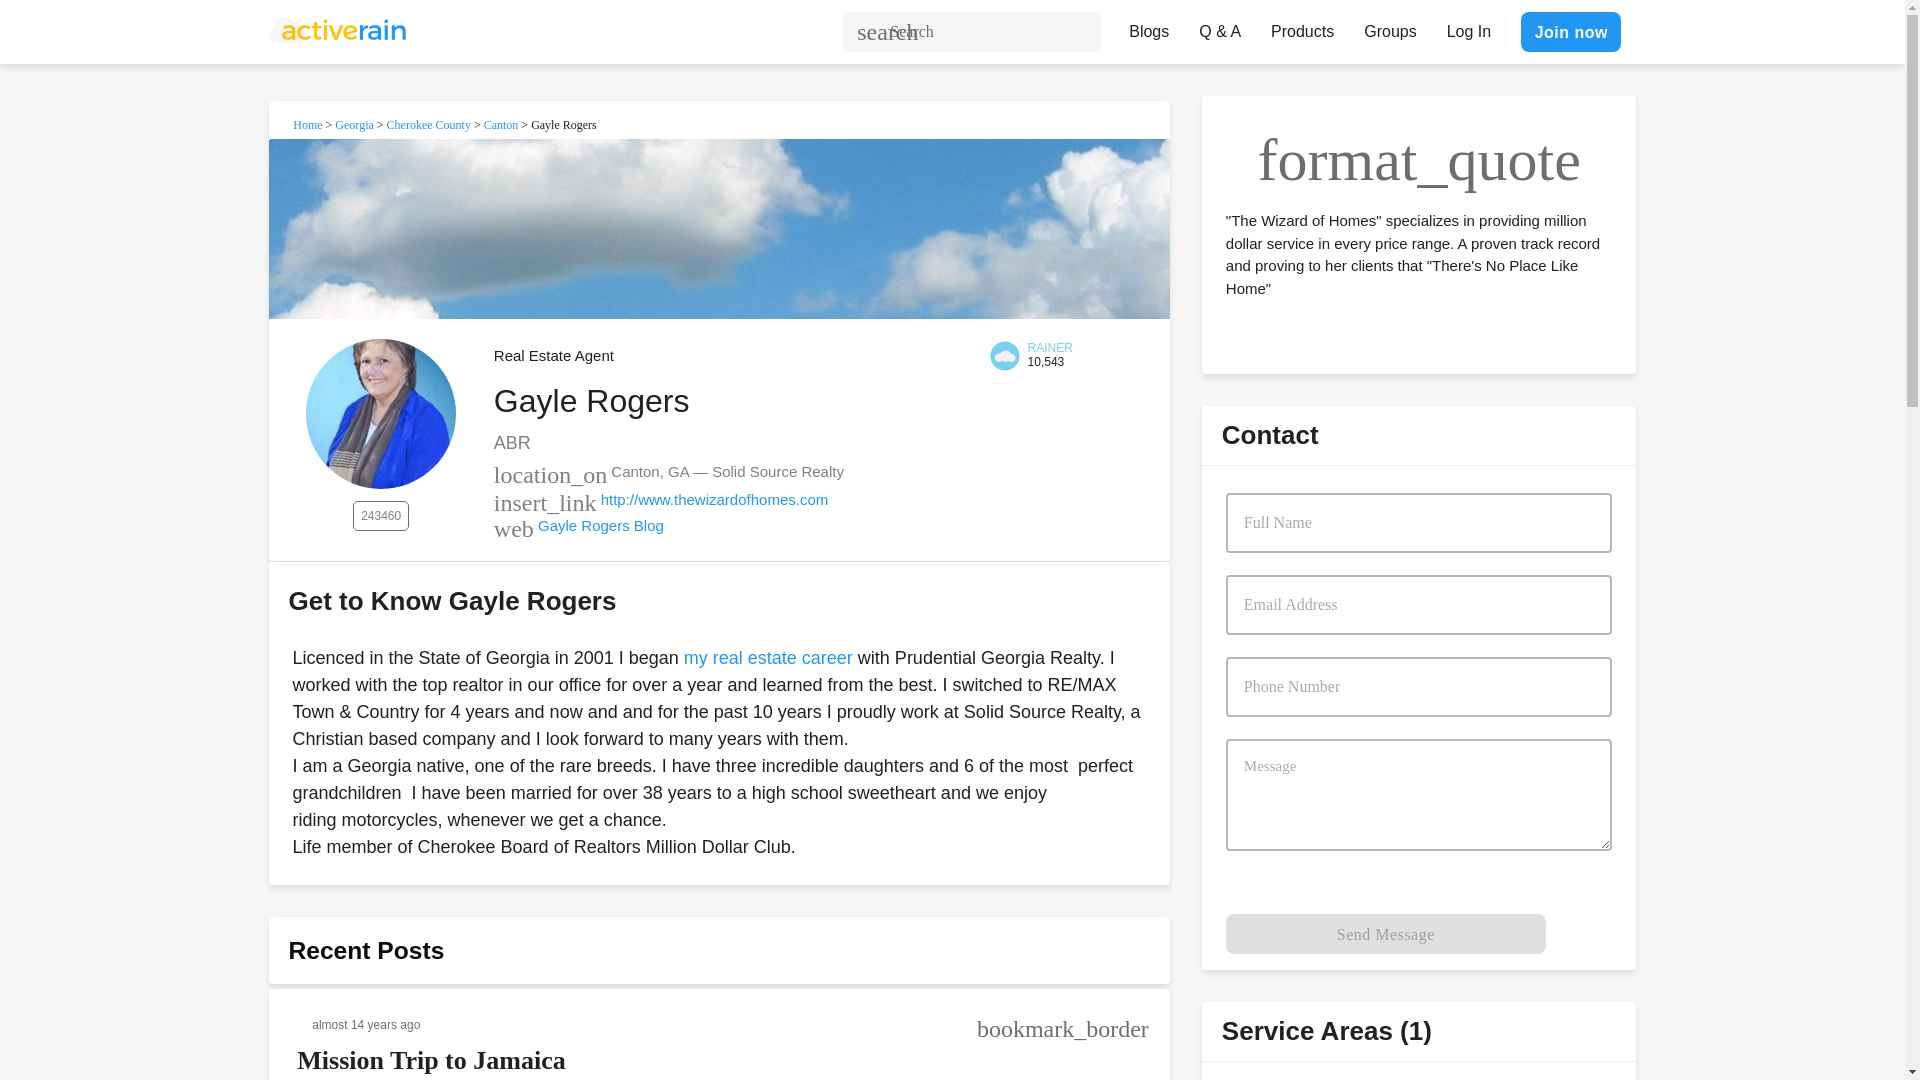 This screenshot has height=1080, width=1920. I want to click on Send Message, so click(1386, 933).